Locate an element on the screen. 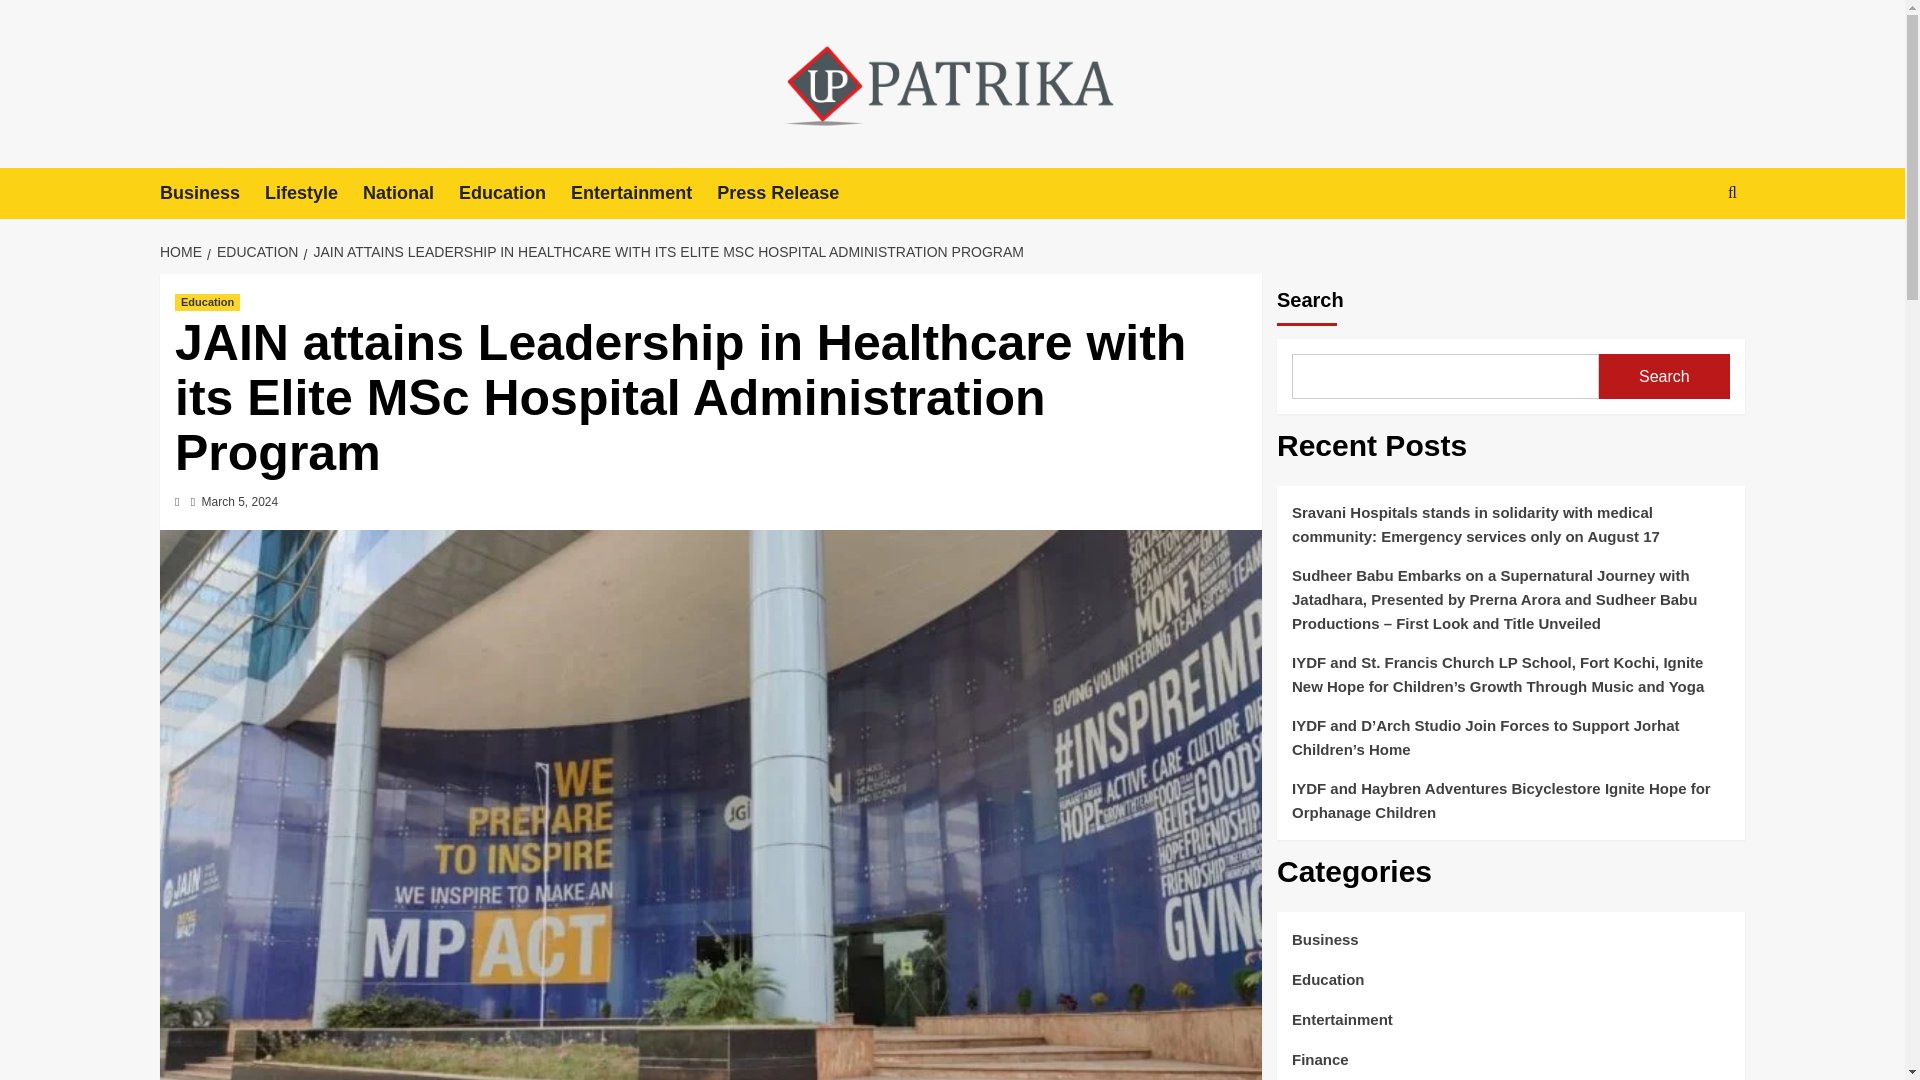 This screenshot has height=1080, width=1920. Business is located at coordinates (212, 194).